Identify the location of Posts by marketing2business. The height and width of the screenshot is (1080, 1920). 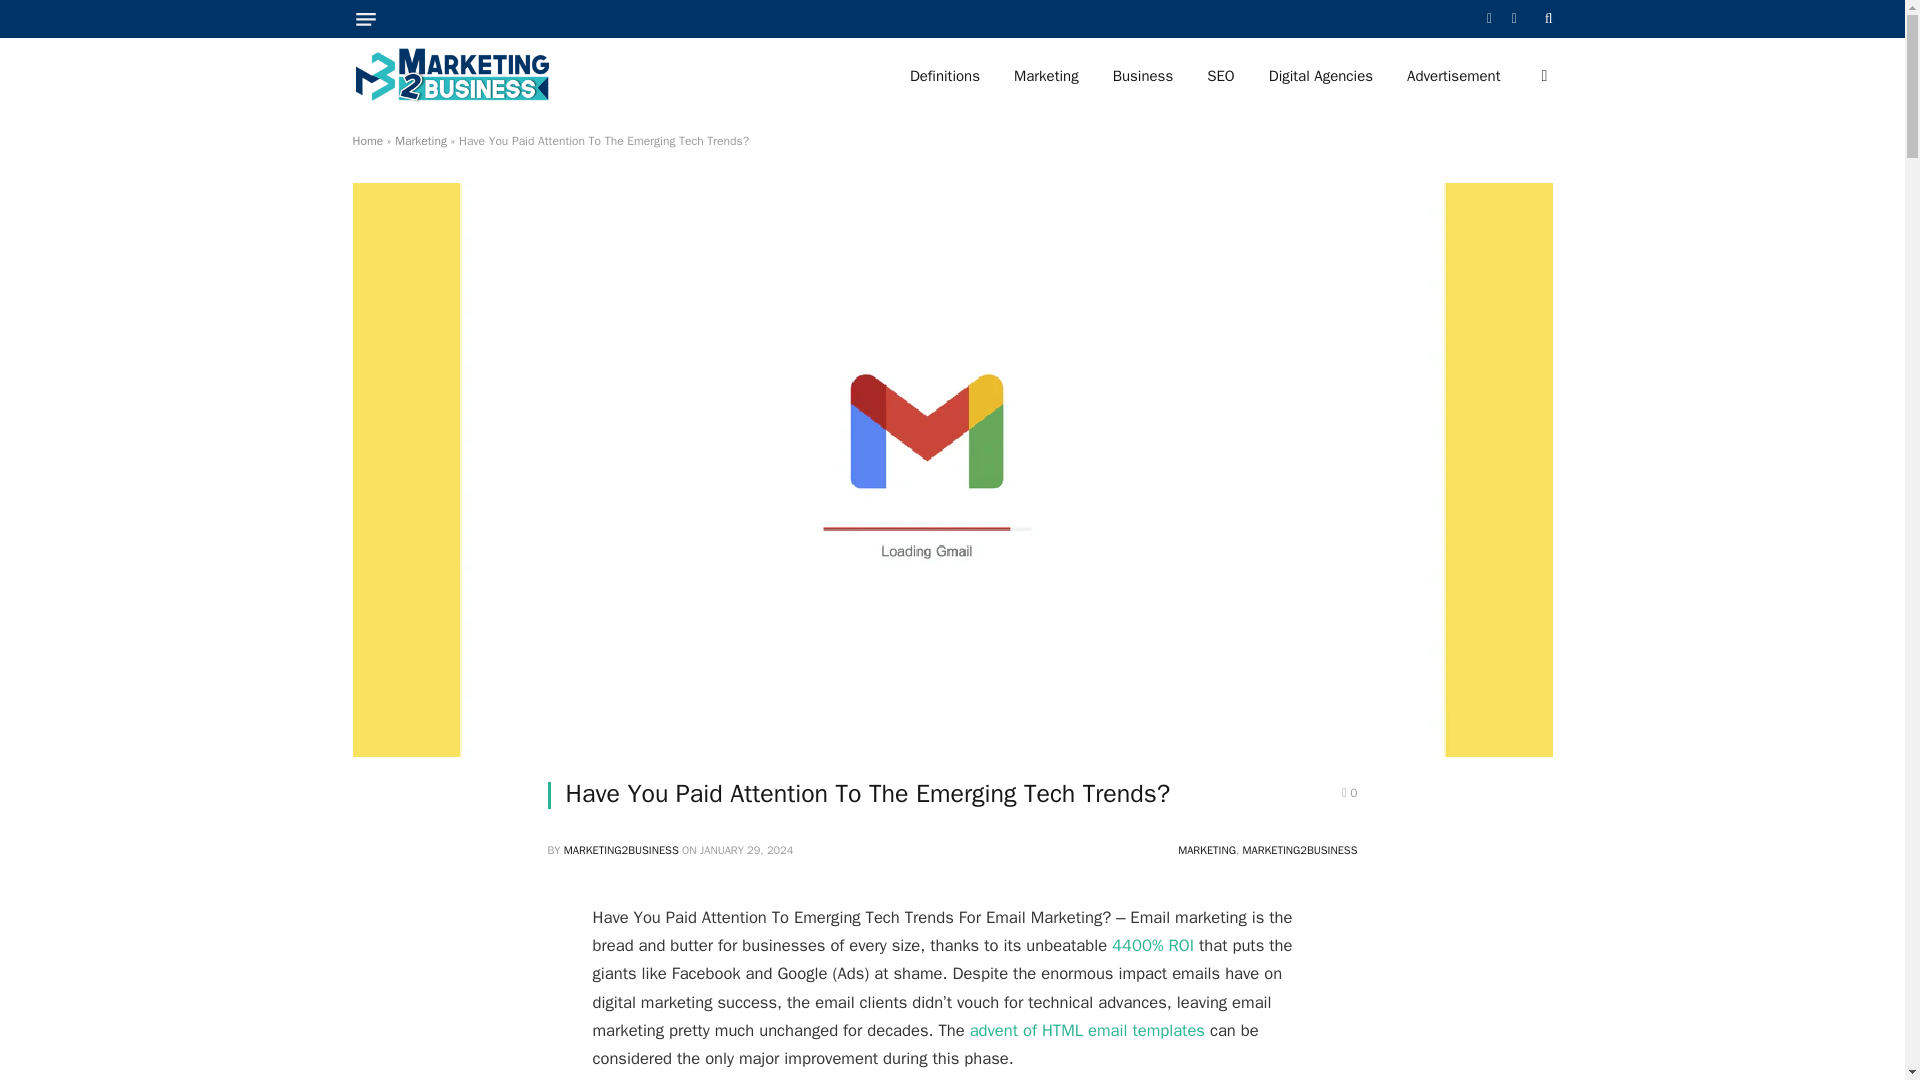
(622, 850).